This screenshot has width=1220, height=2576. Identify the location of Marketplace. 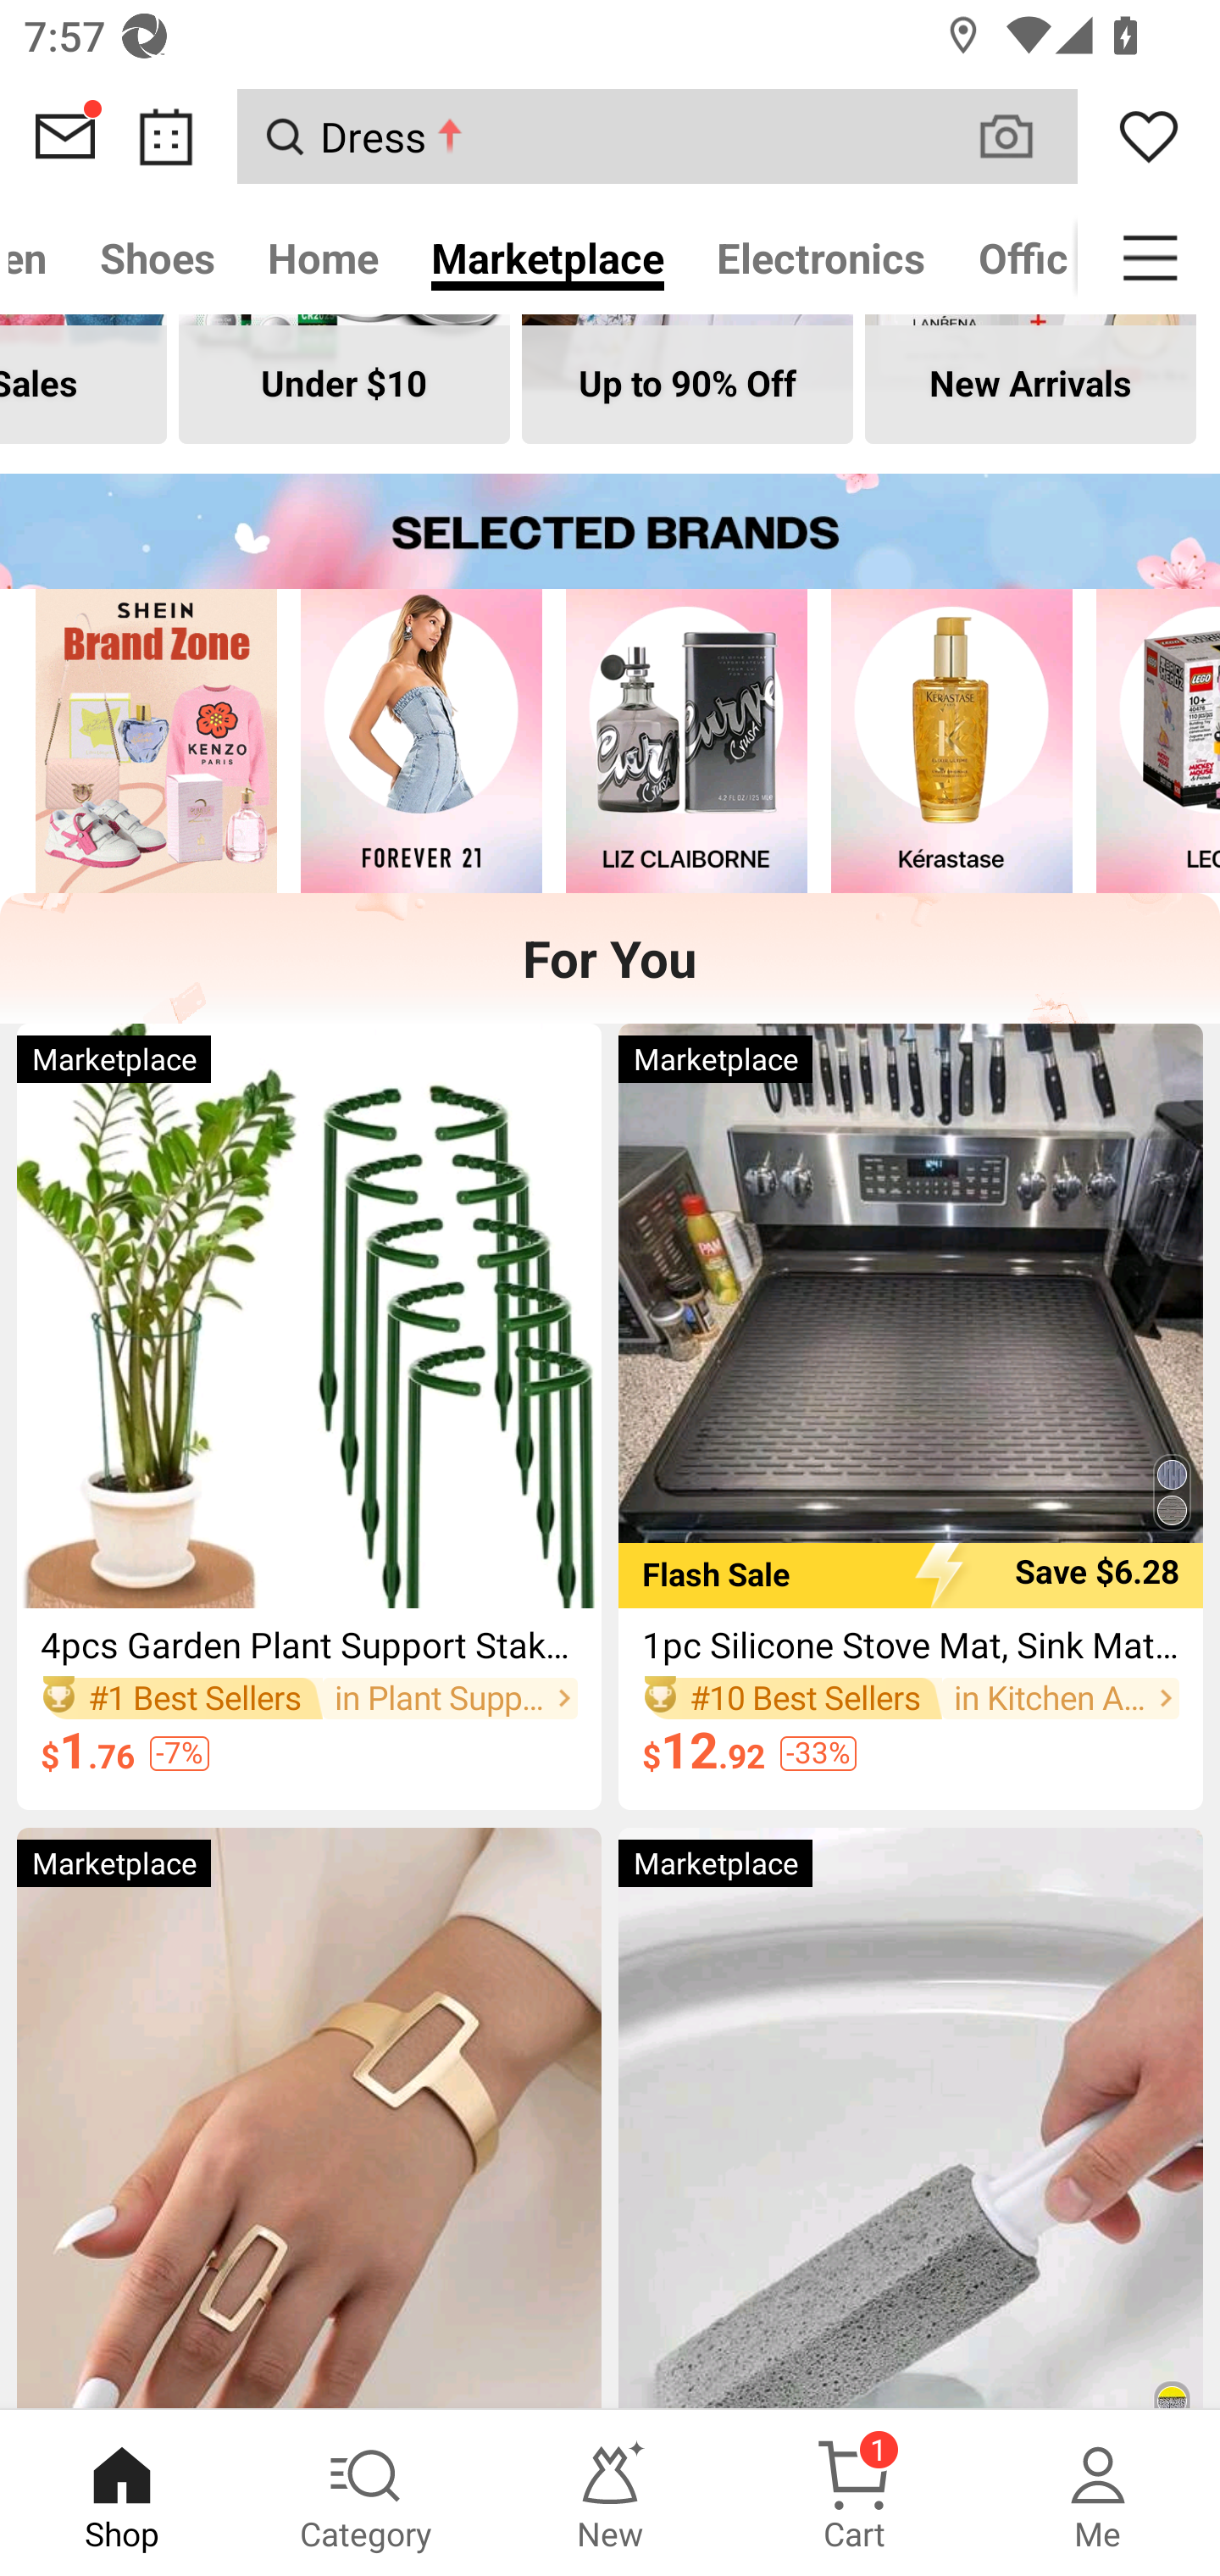
(547, 258).